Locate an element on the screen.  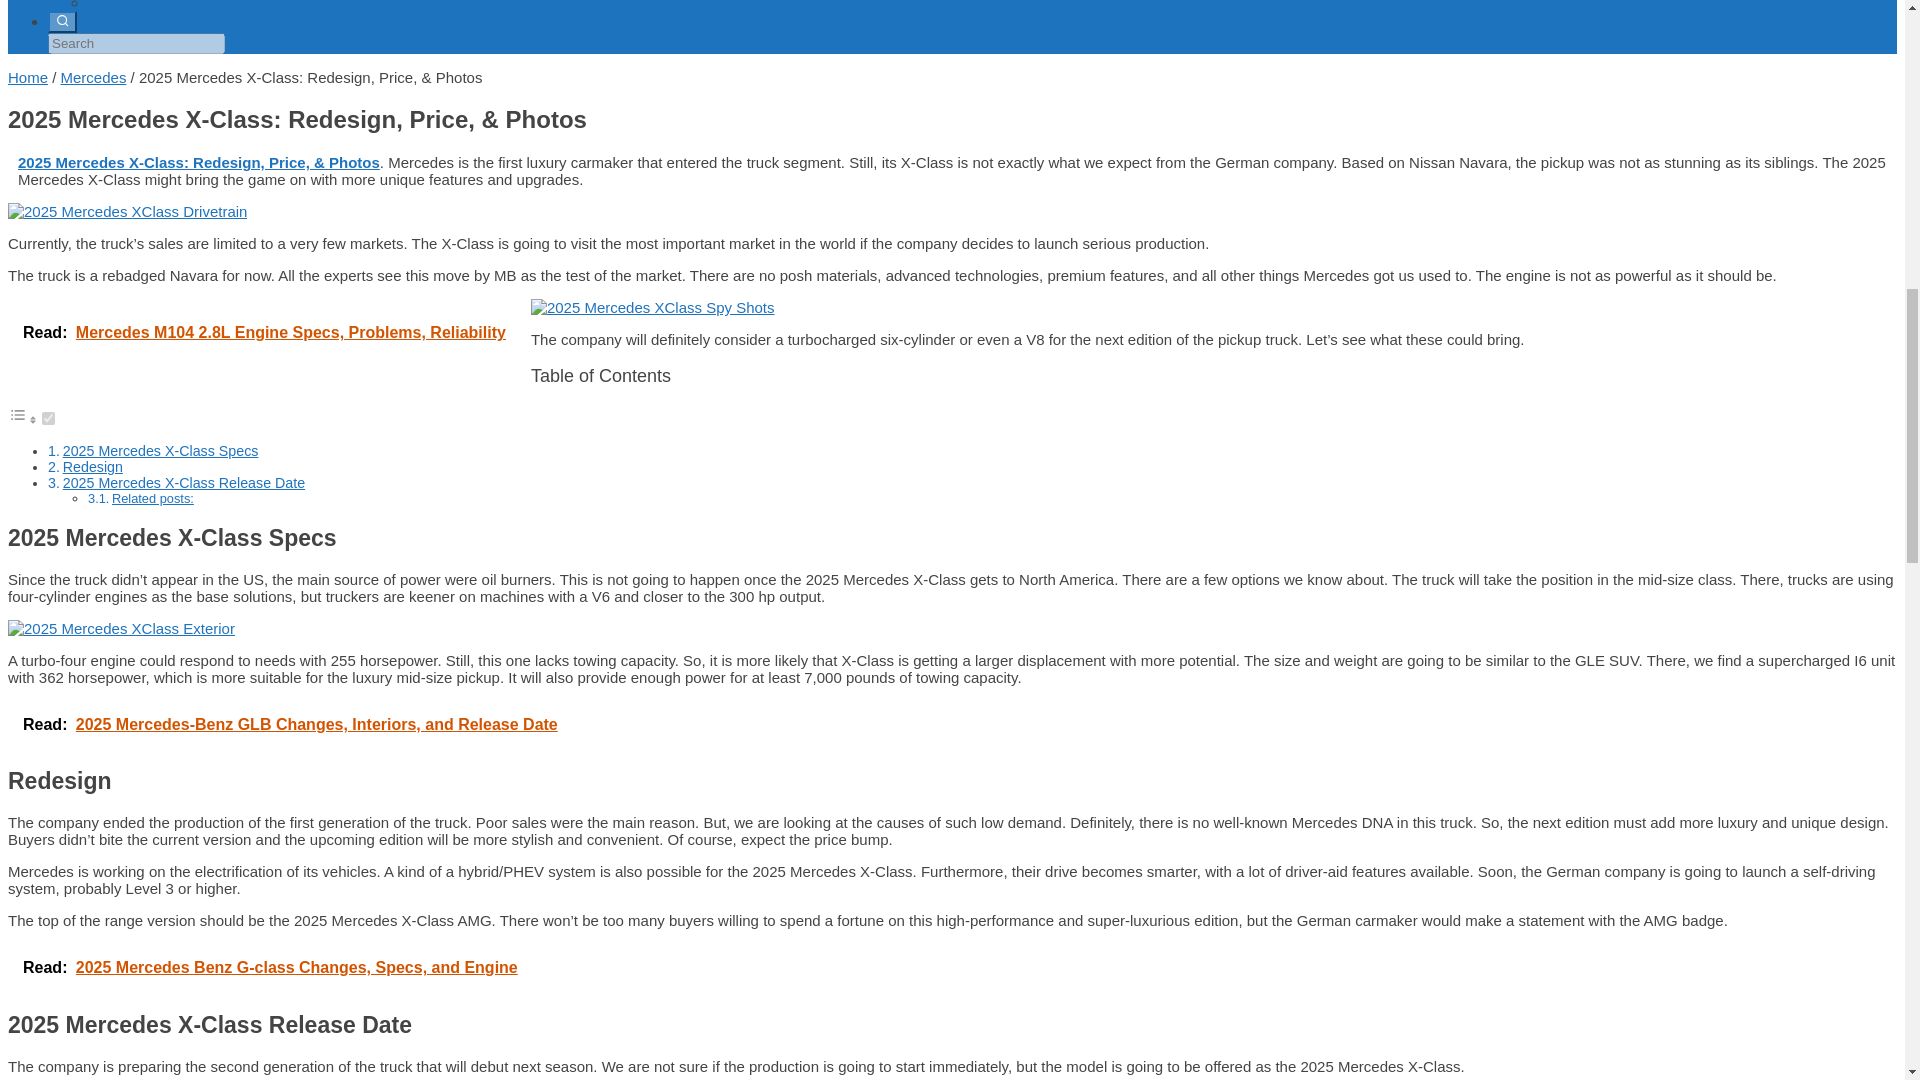
2025 Mercedes XClass Exterior is located at coordinates (120, 628).